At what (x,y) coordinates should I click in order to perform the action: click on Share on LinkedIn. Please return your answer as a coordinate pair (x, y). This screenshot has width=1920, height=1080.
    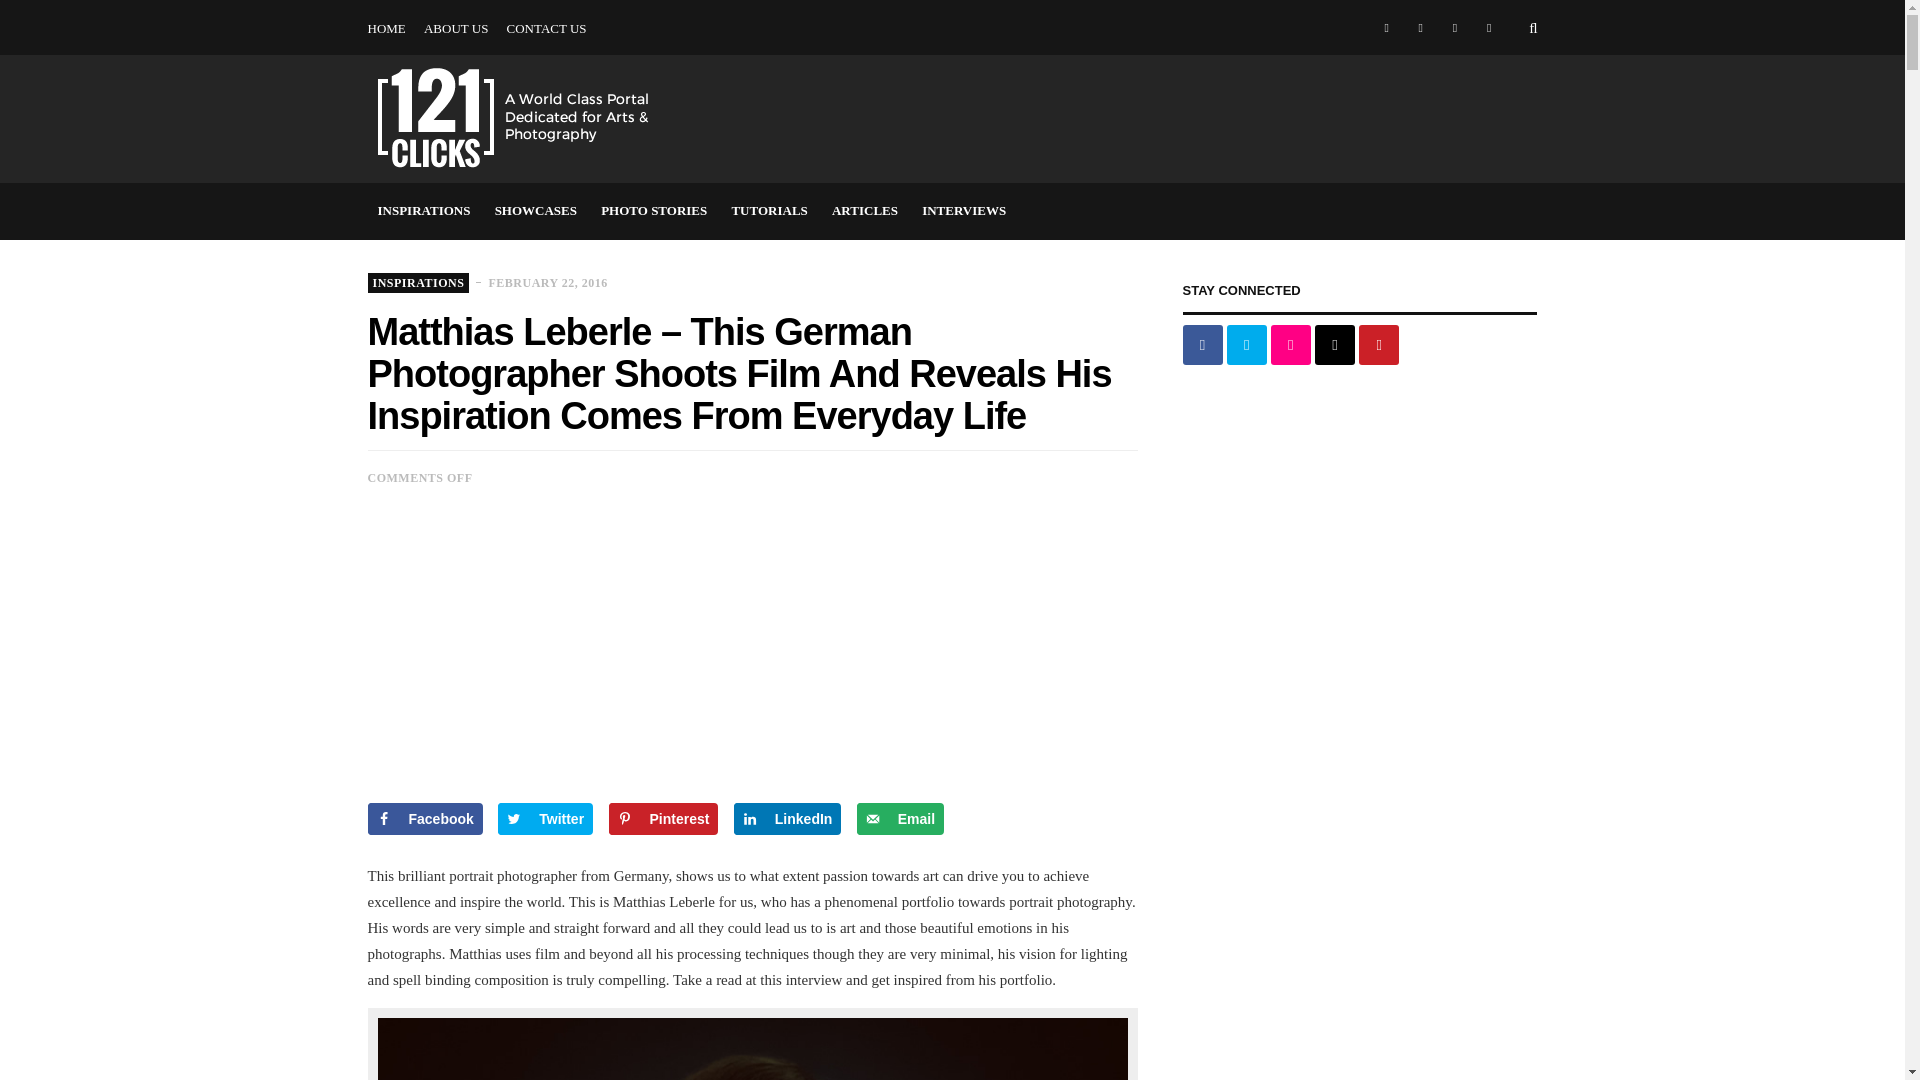
    Looking at the image, I should click on (788, 818).